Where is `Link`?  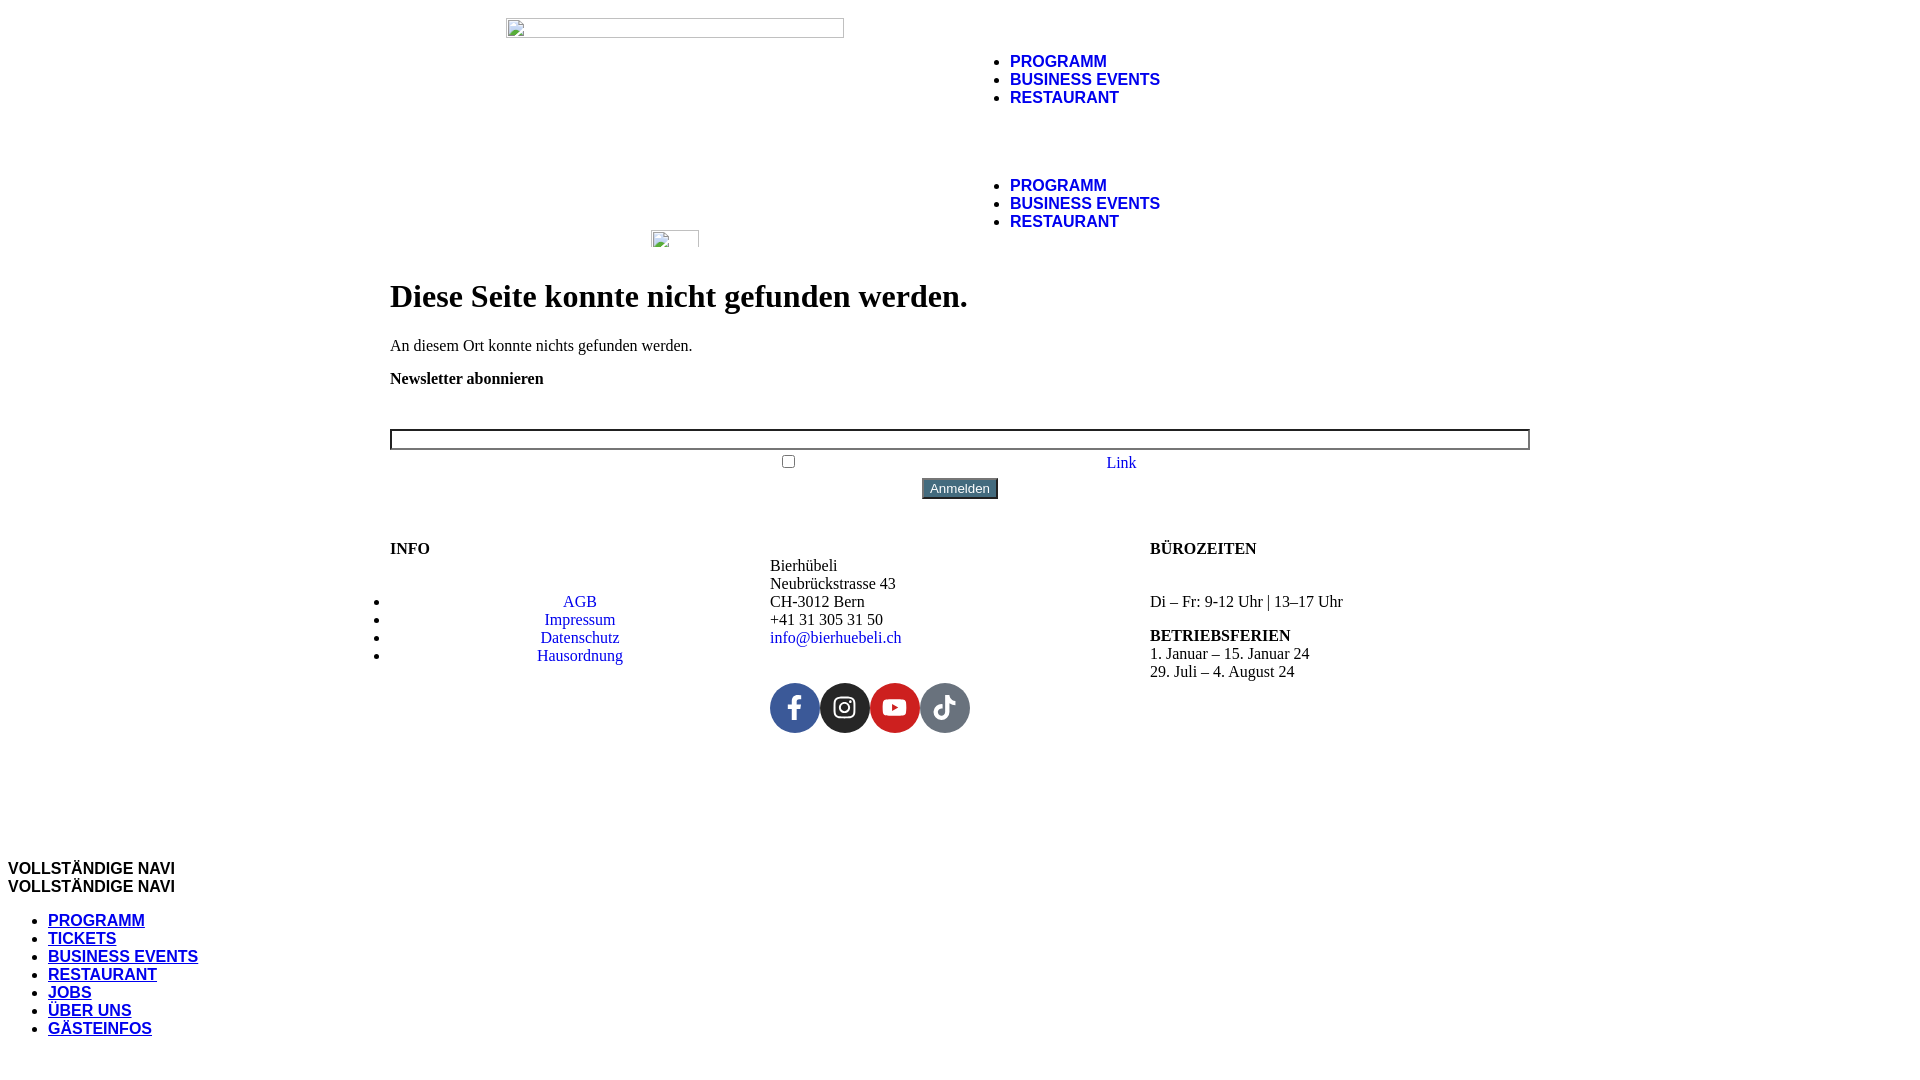 Link is located at coordinates (1121, 462).